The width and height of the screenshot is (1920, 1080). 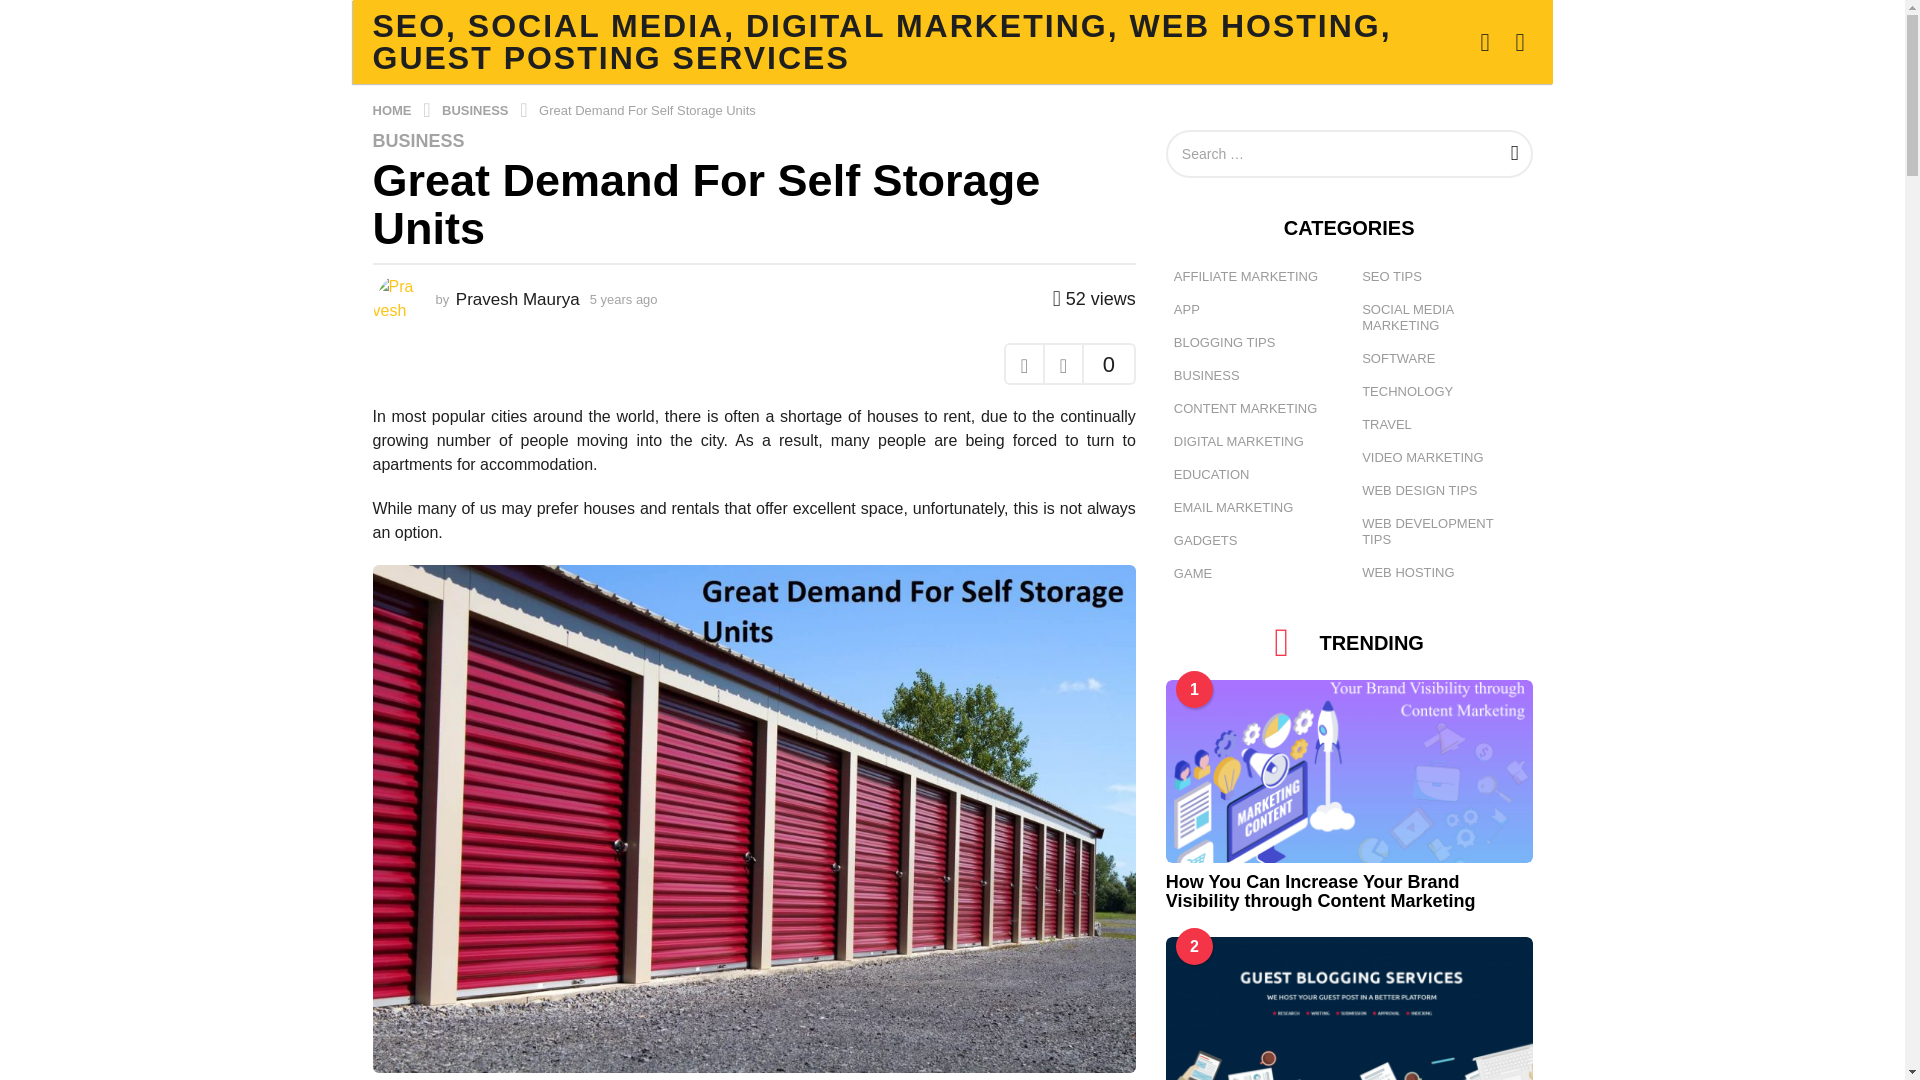 I want to click on Pravesh Maurya, so click(x=518, y=299).